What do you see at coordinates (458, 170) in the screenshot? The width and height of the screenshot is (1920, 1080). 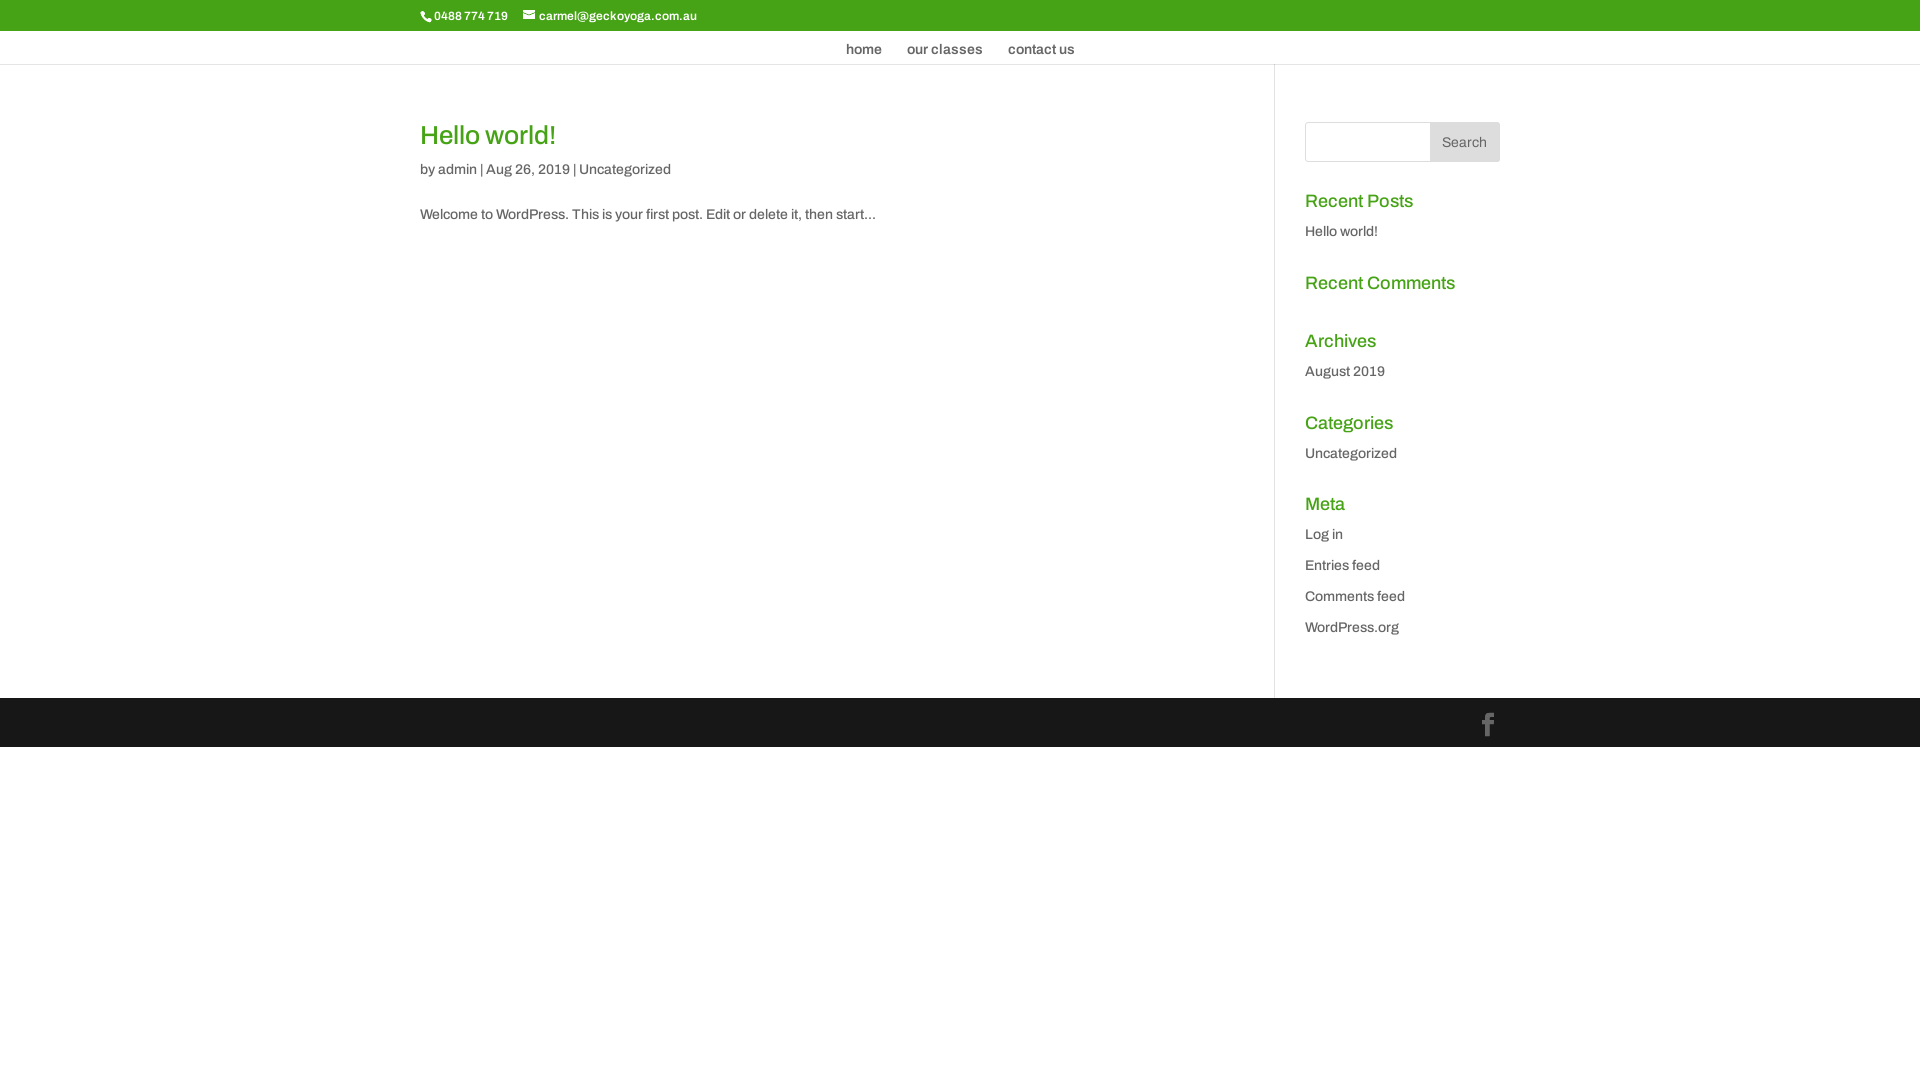 I see `admin` at bounding box center [458, 170].